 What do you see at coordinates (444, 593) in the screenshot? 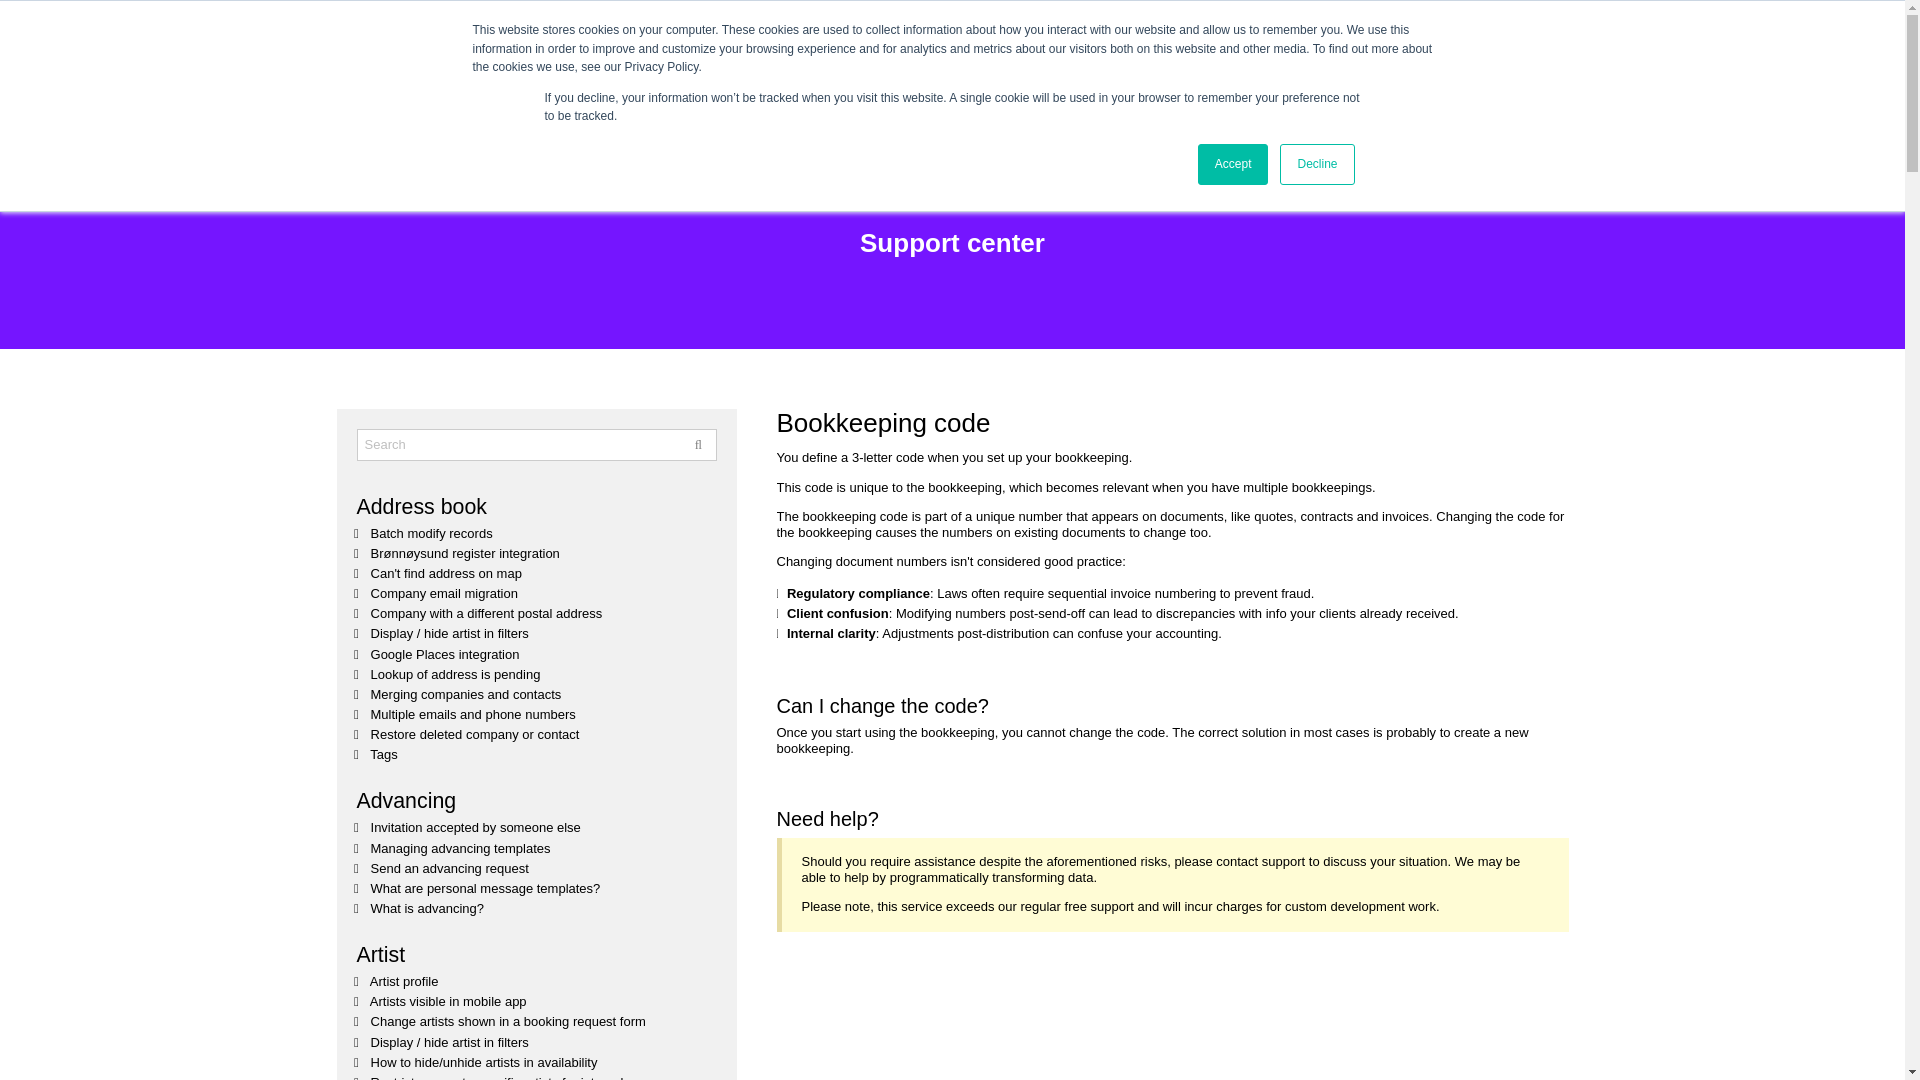
I see `Company email migration` at bounding box center [444, 593].